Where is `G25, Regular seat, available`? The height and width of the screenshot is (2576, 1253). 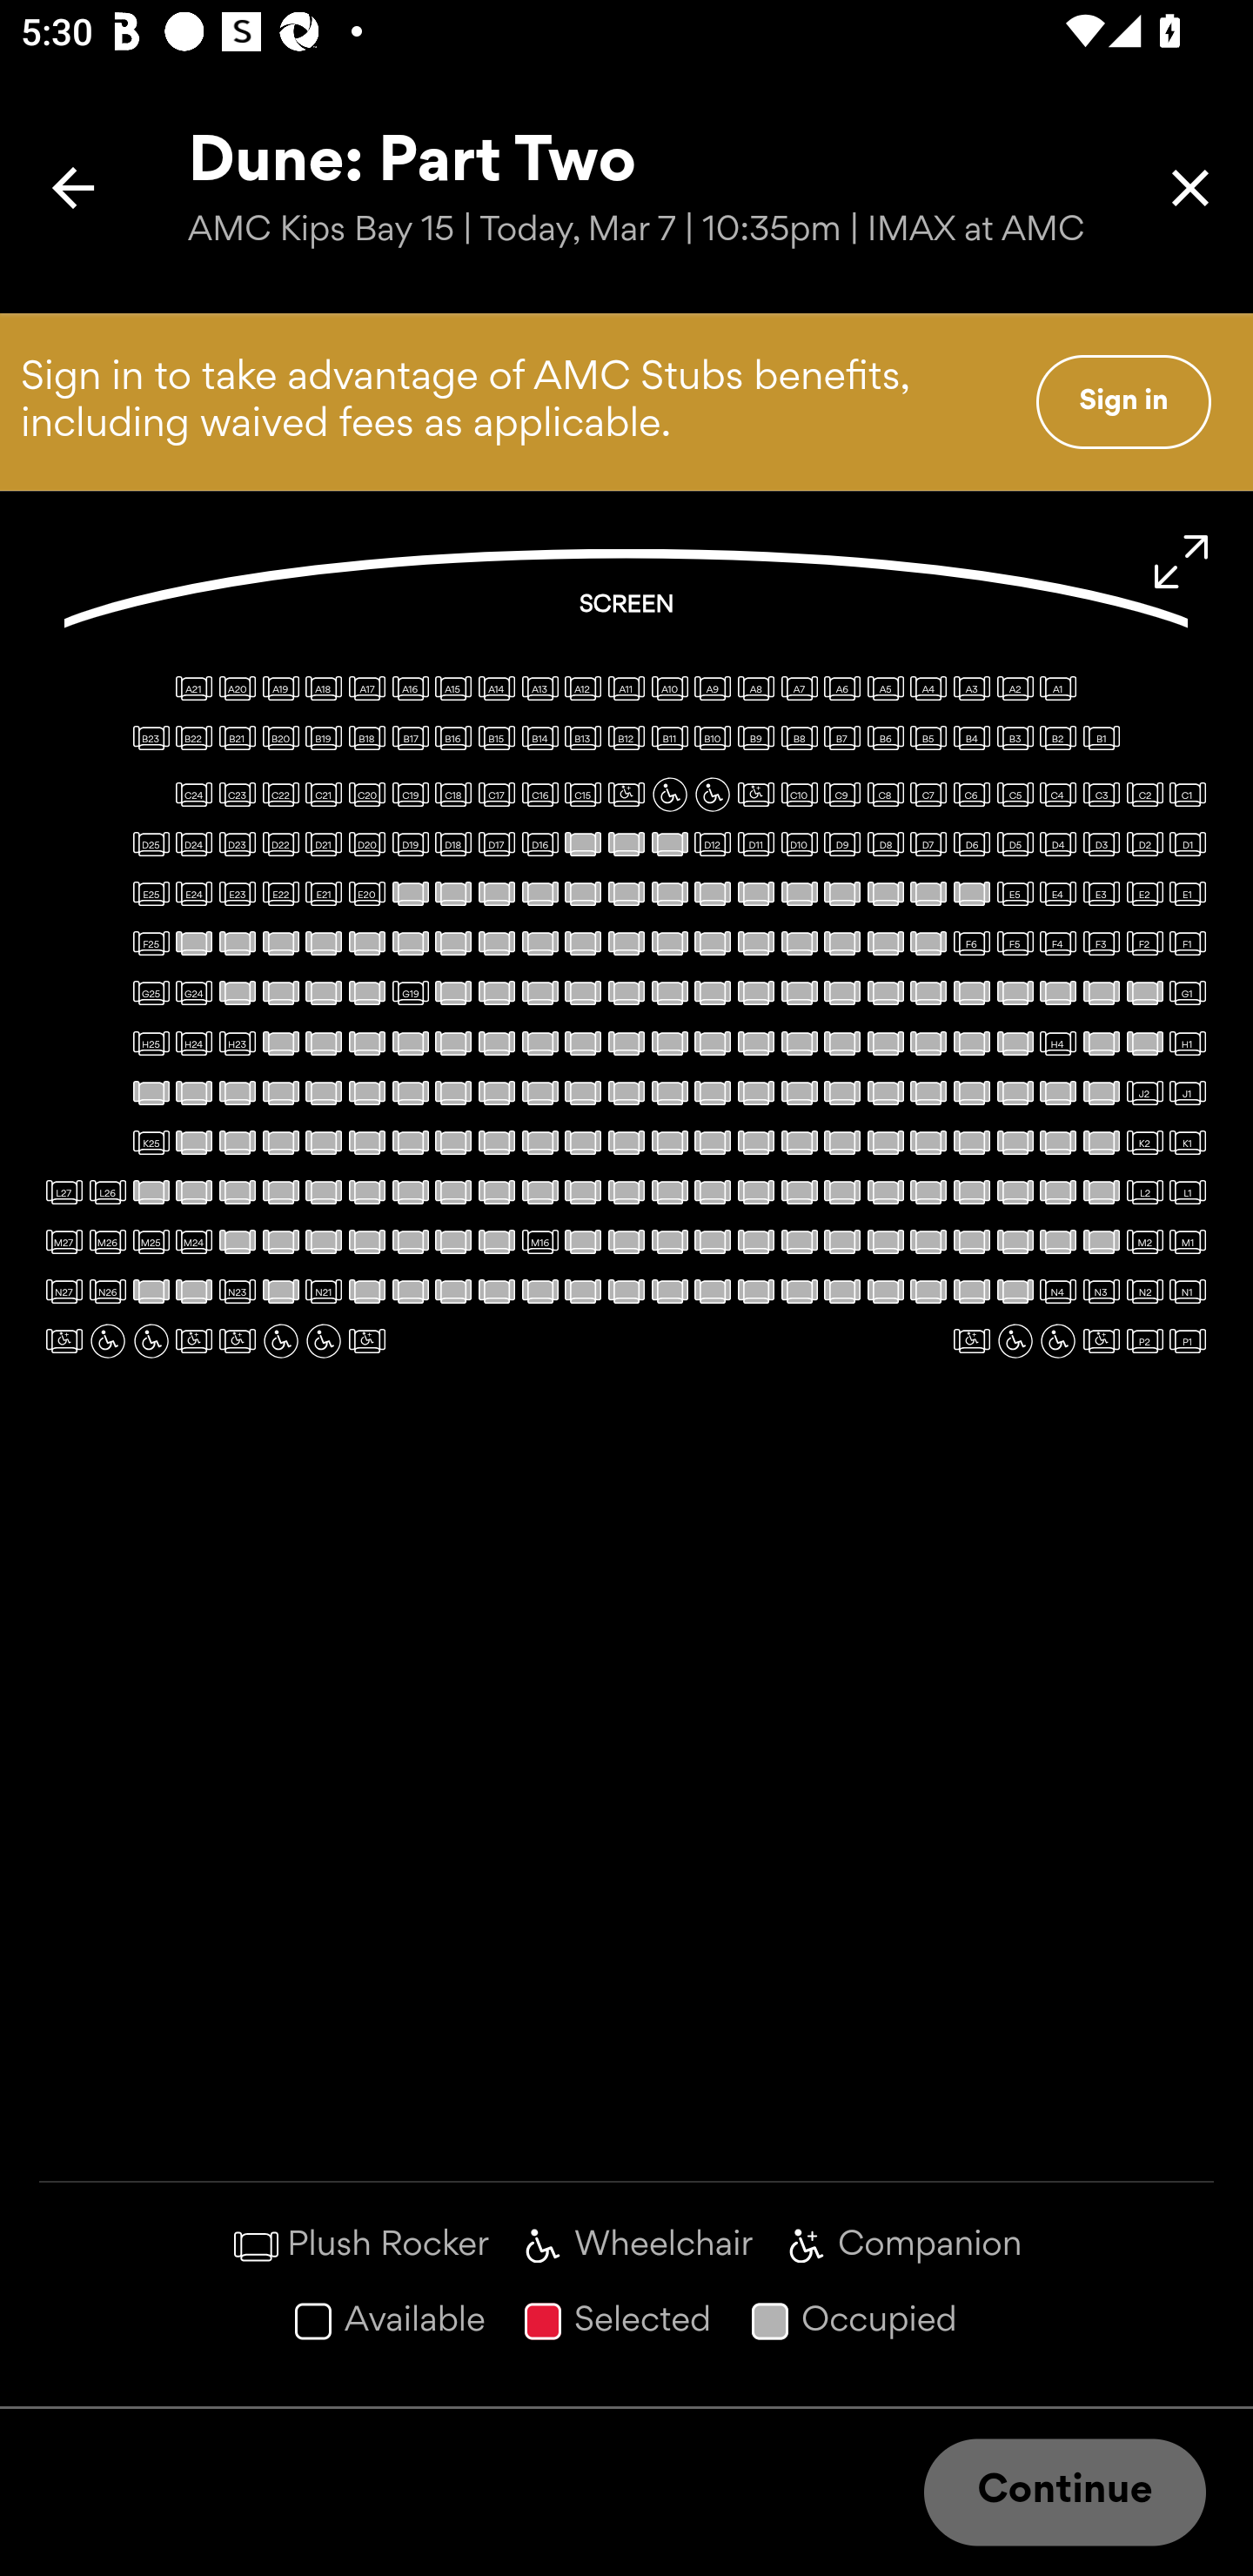 G25, Regular seat, available is located at coordinates (151, 992).